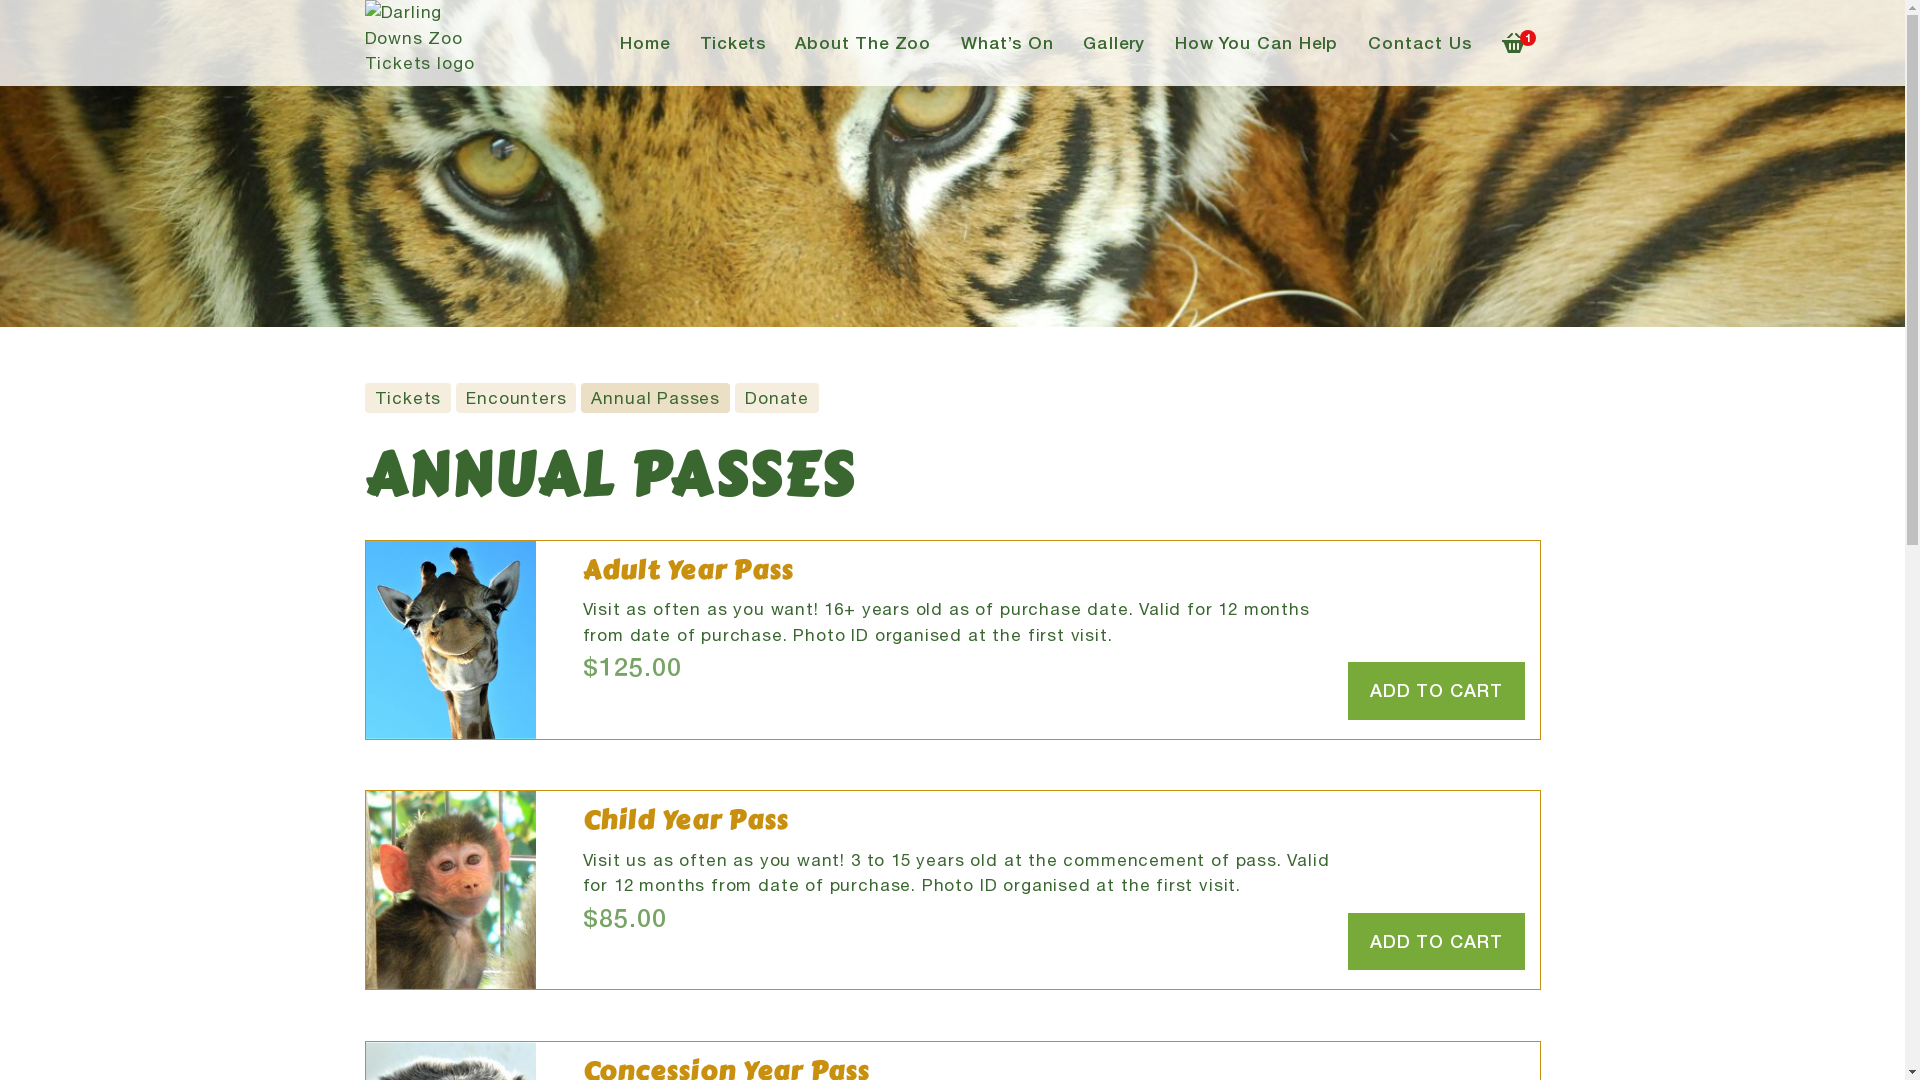 The height and width of the screenshot is (1080, 1920). What do you see at coordinates (1513, 43) in the screenshot?
I see `1` at bounding box center [1513, 43].